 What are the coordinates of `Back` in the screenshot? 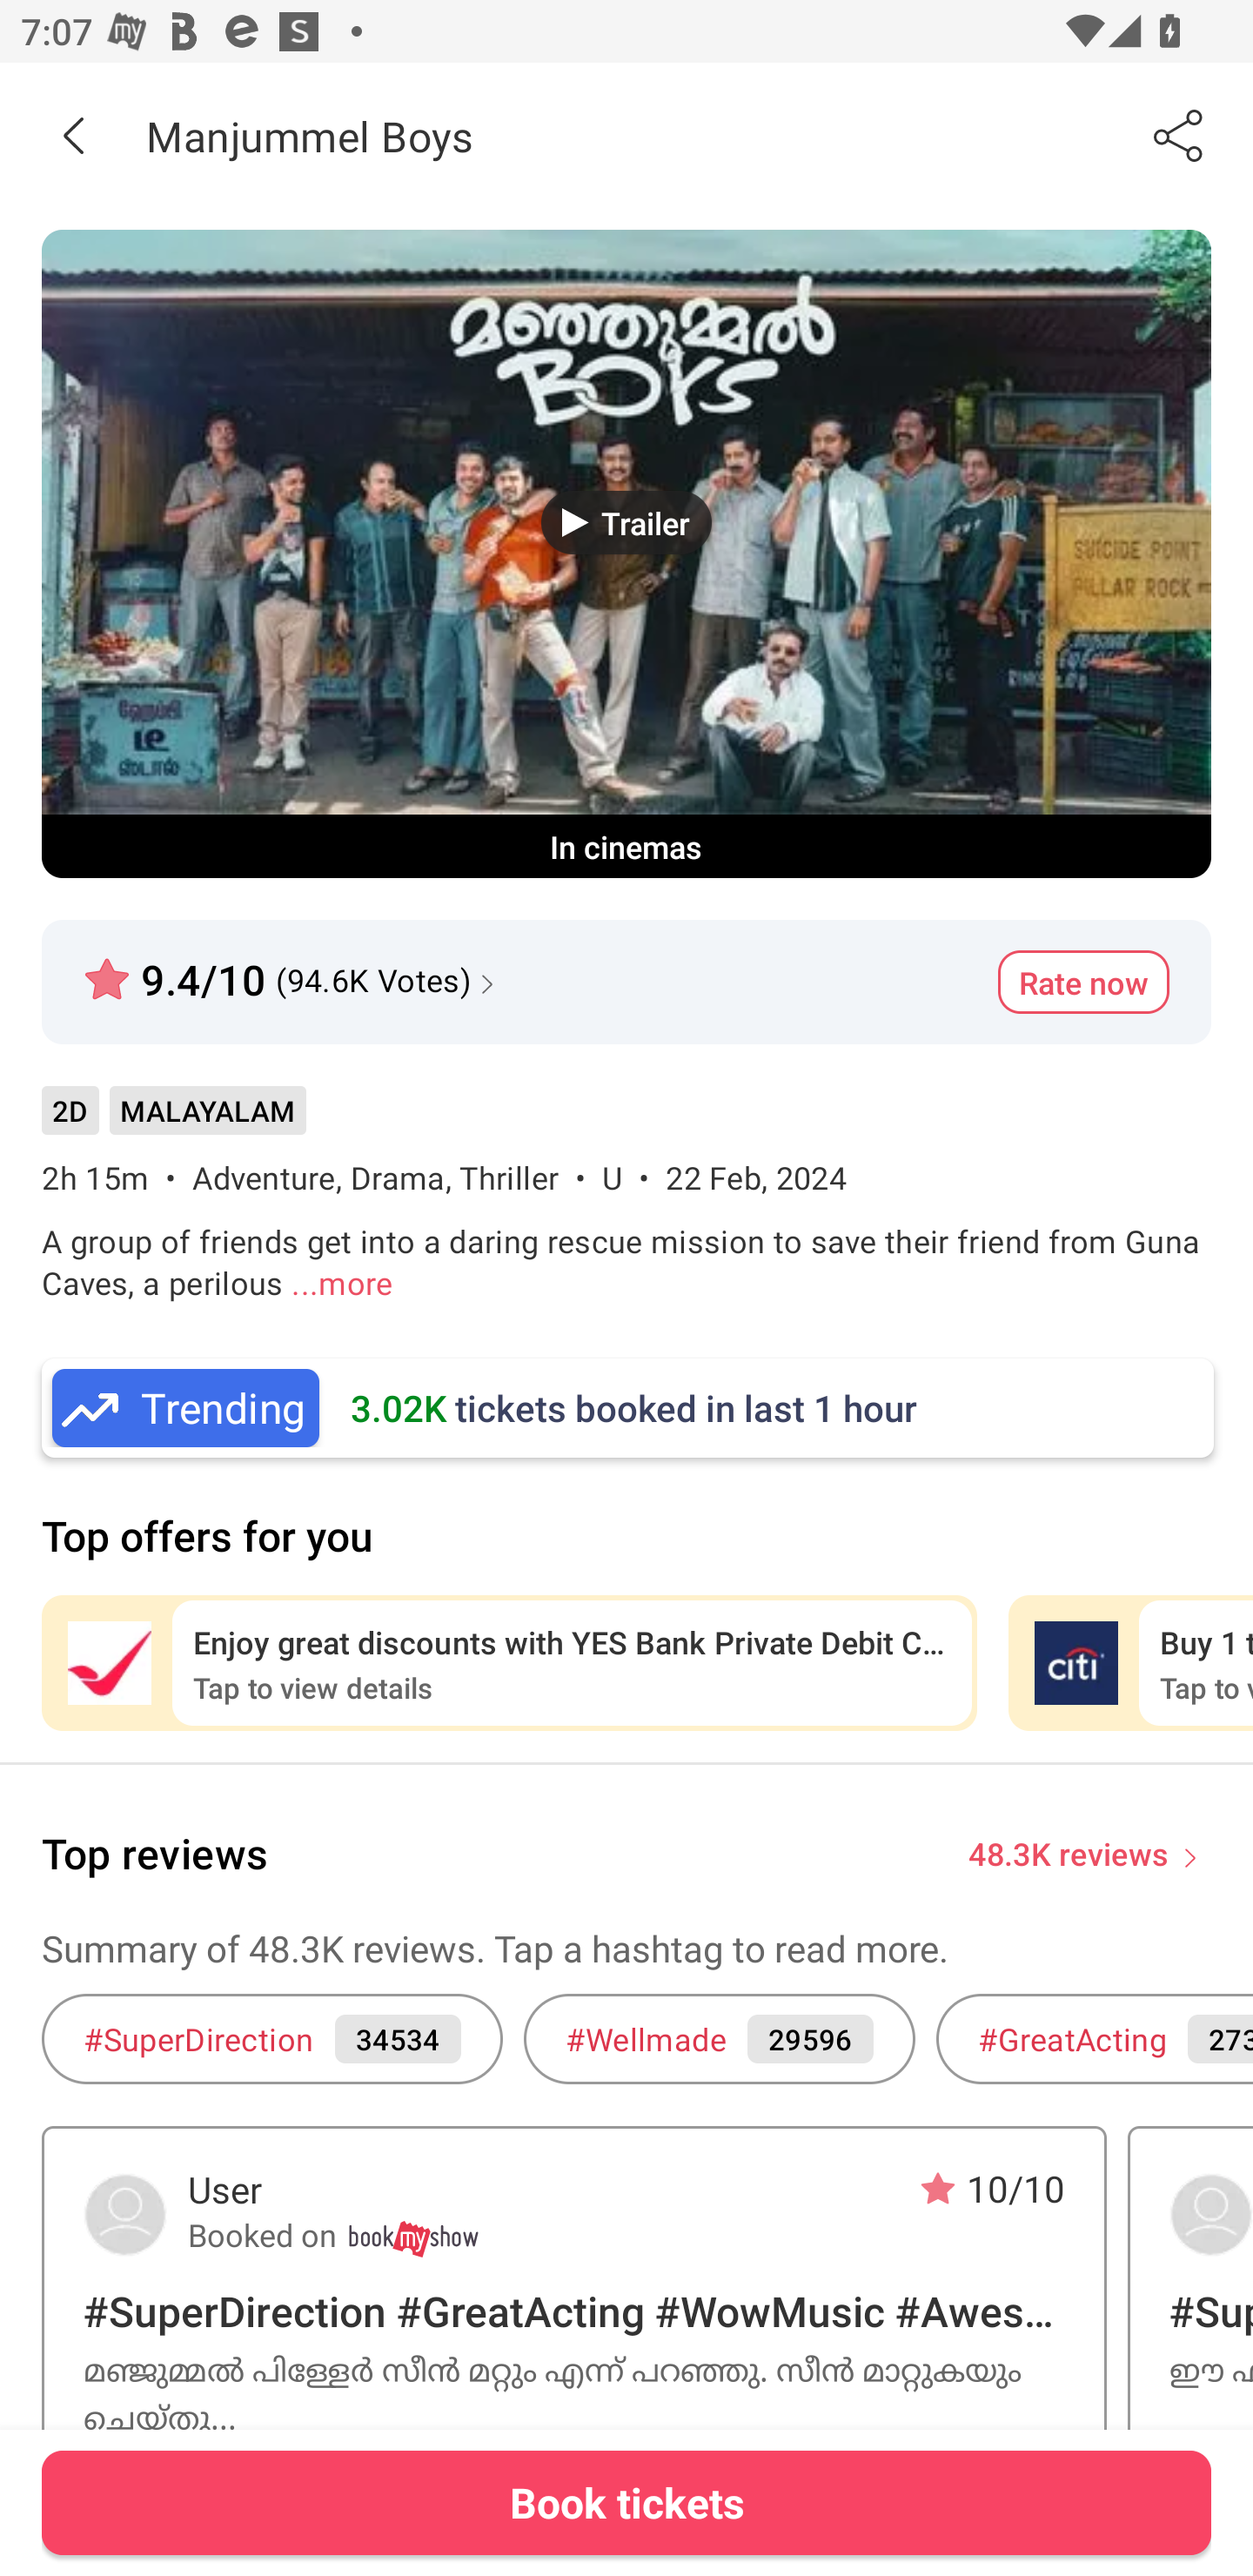 It's located at (73, 135).